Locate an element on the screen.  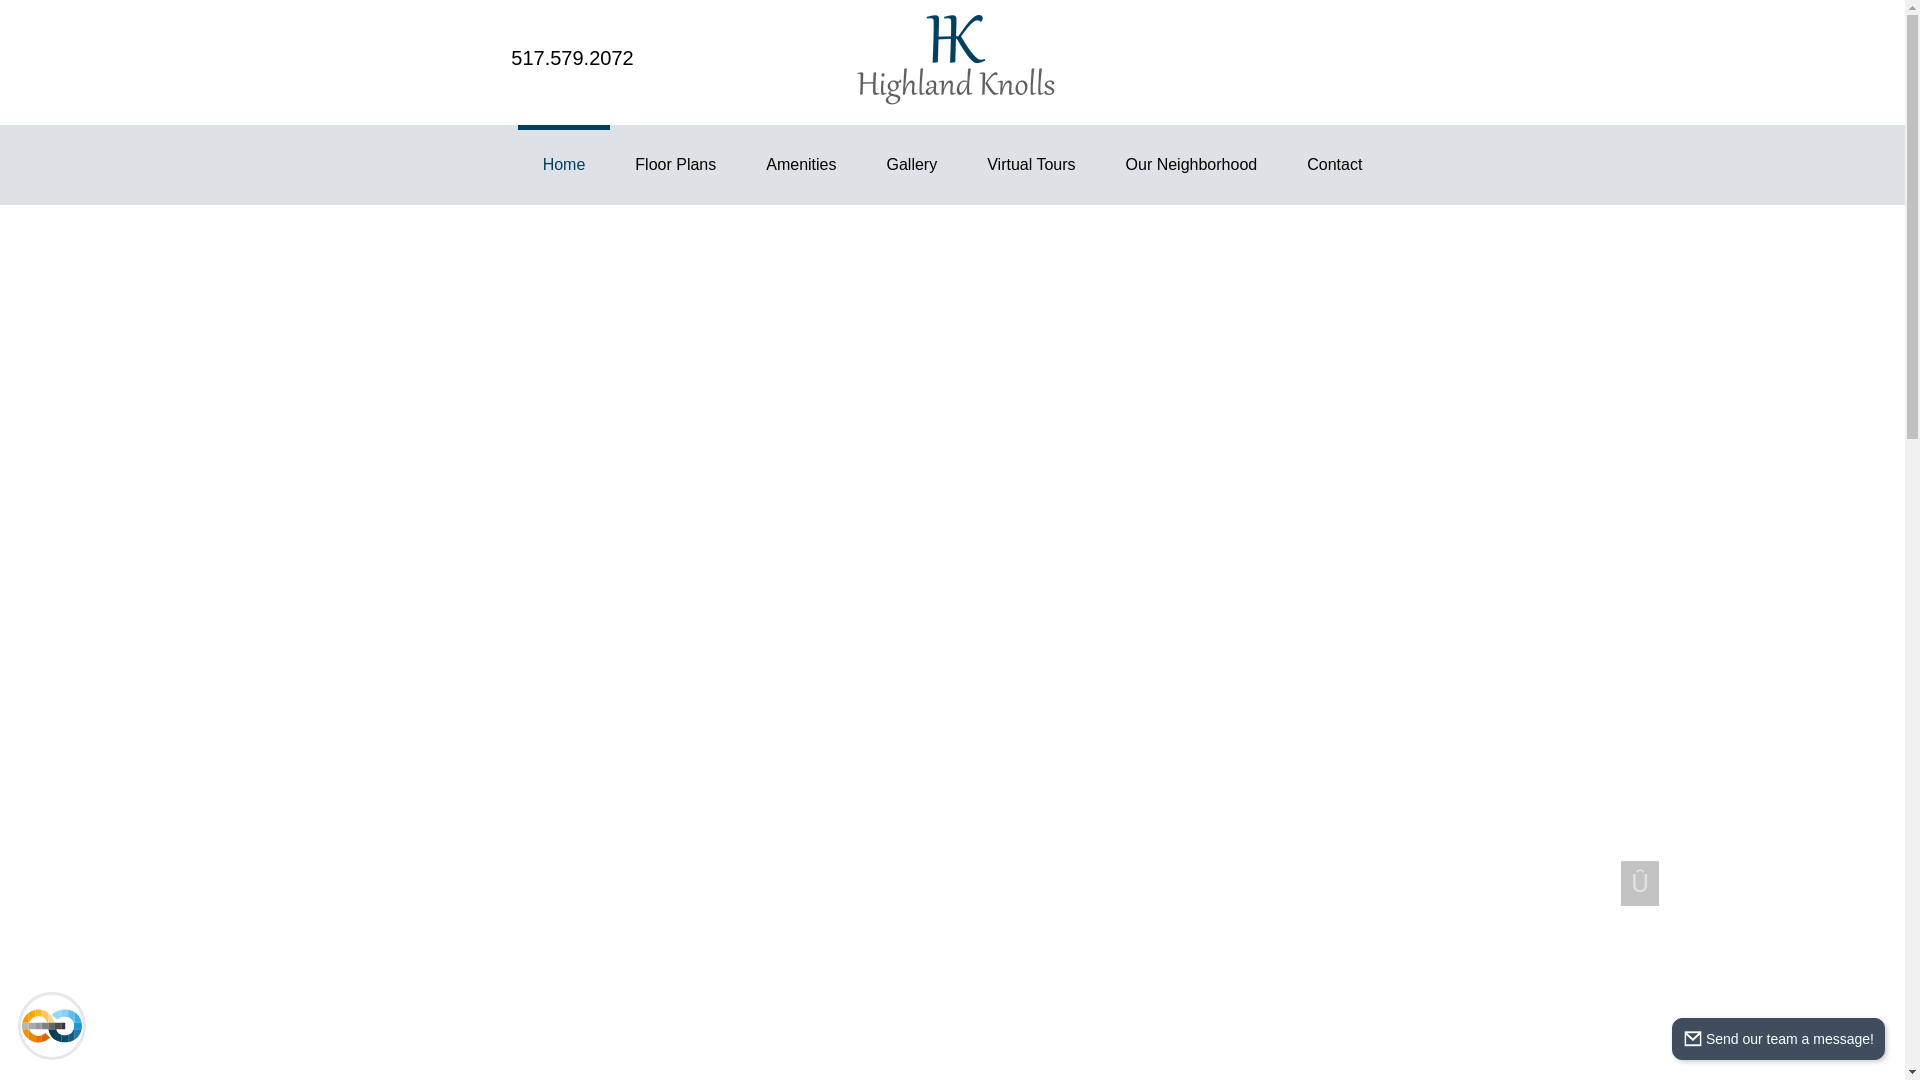
Gallery is located at coordinates (912, 165).